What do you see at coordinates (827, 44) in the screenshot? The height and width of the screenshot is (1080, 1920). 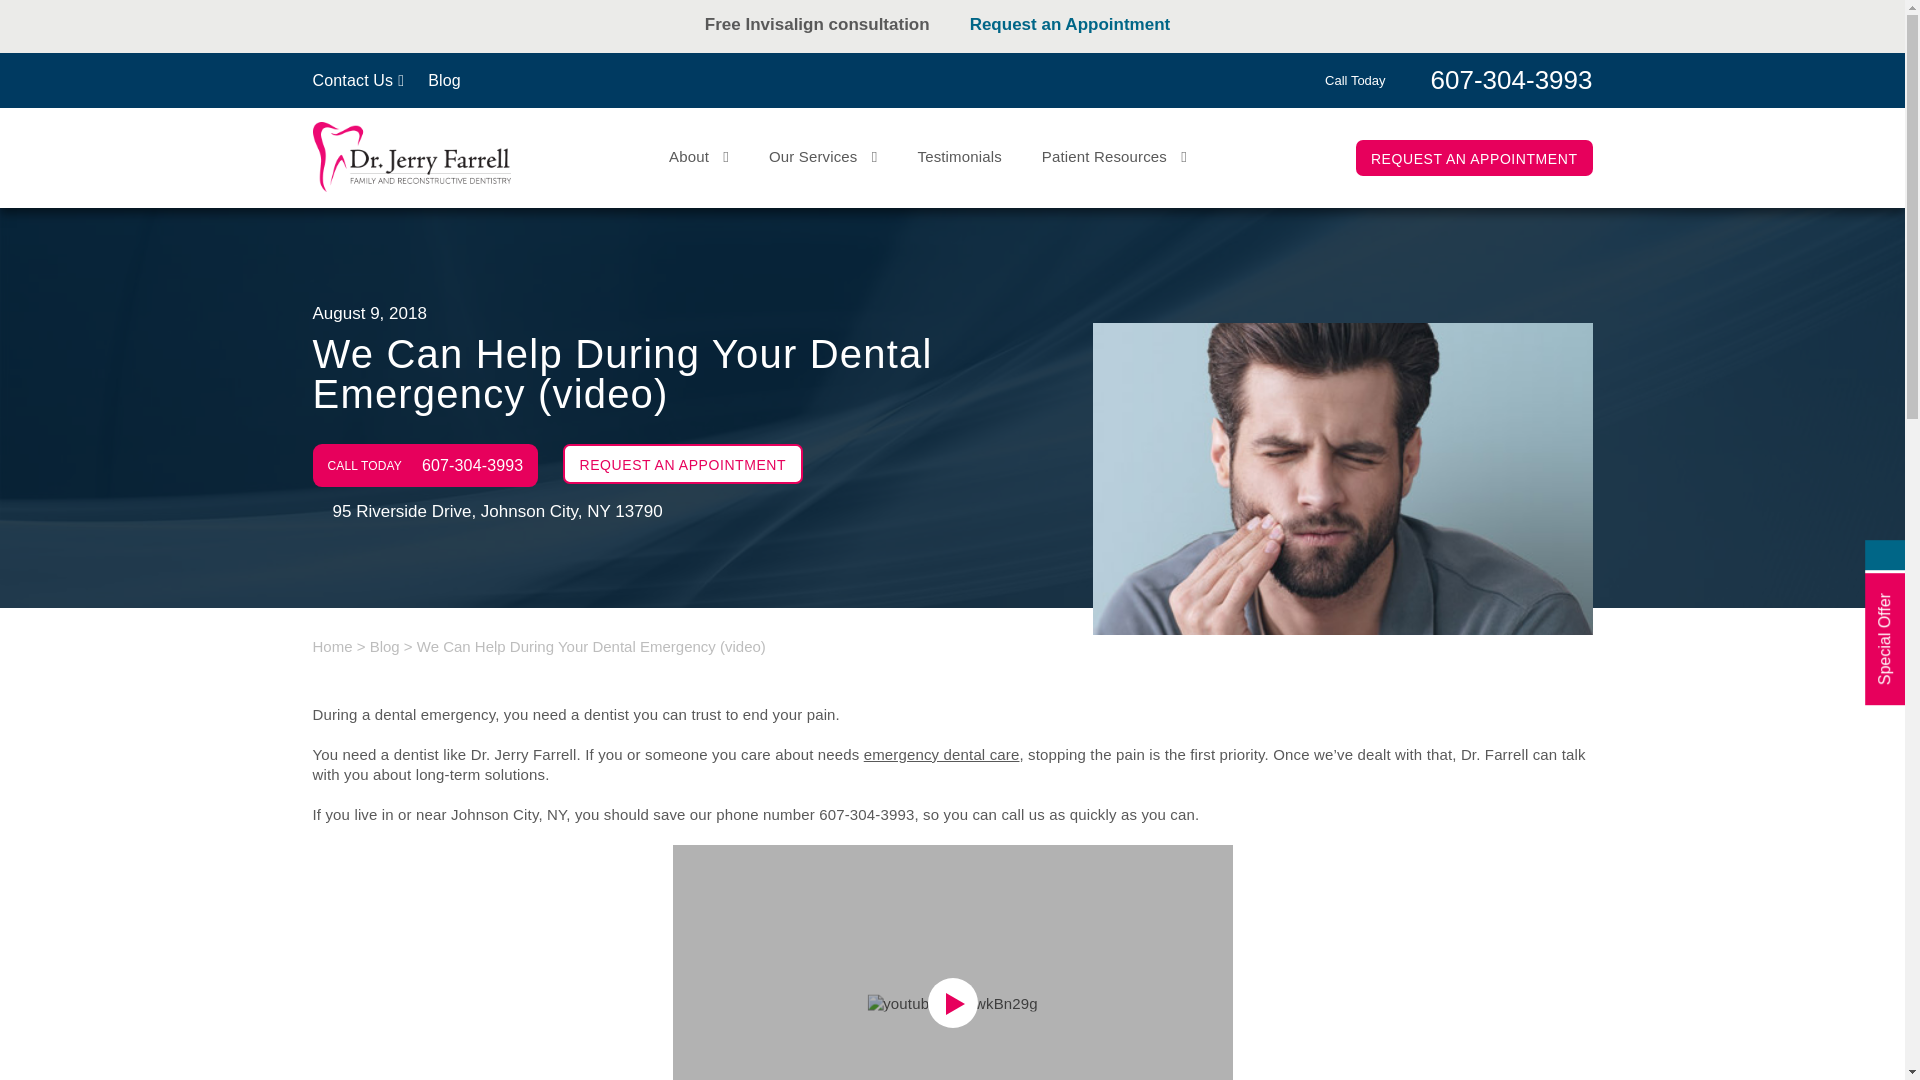 I see `Smile evaluation complete with digital X-rays` at bounding box center [827, 44].